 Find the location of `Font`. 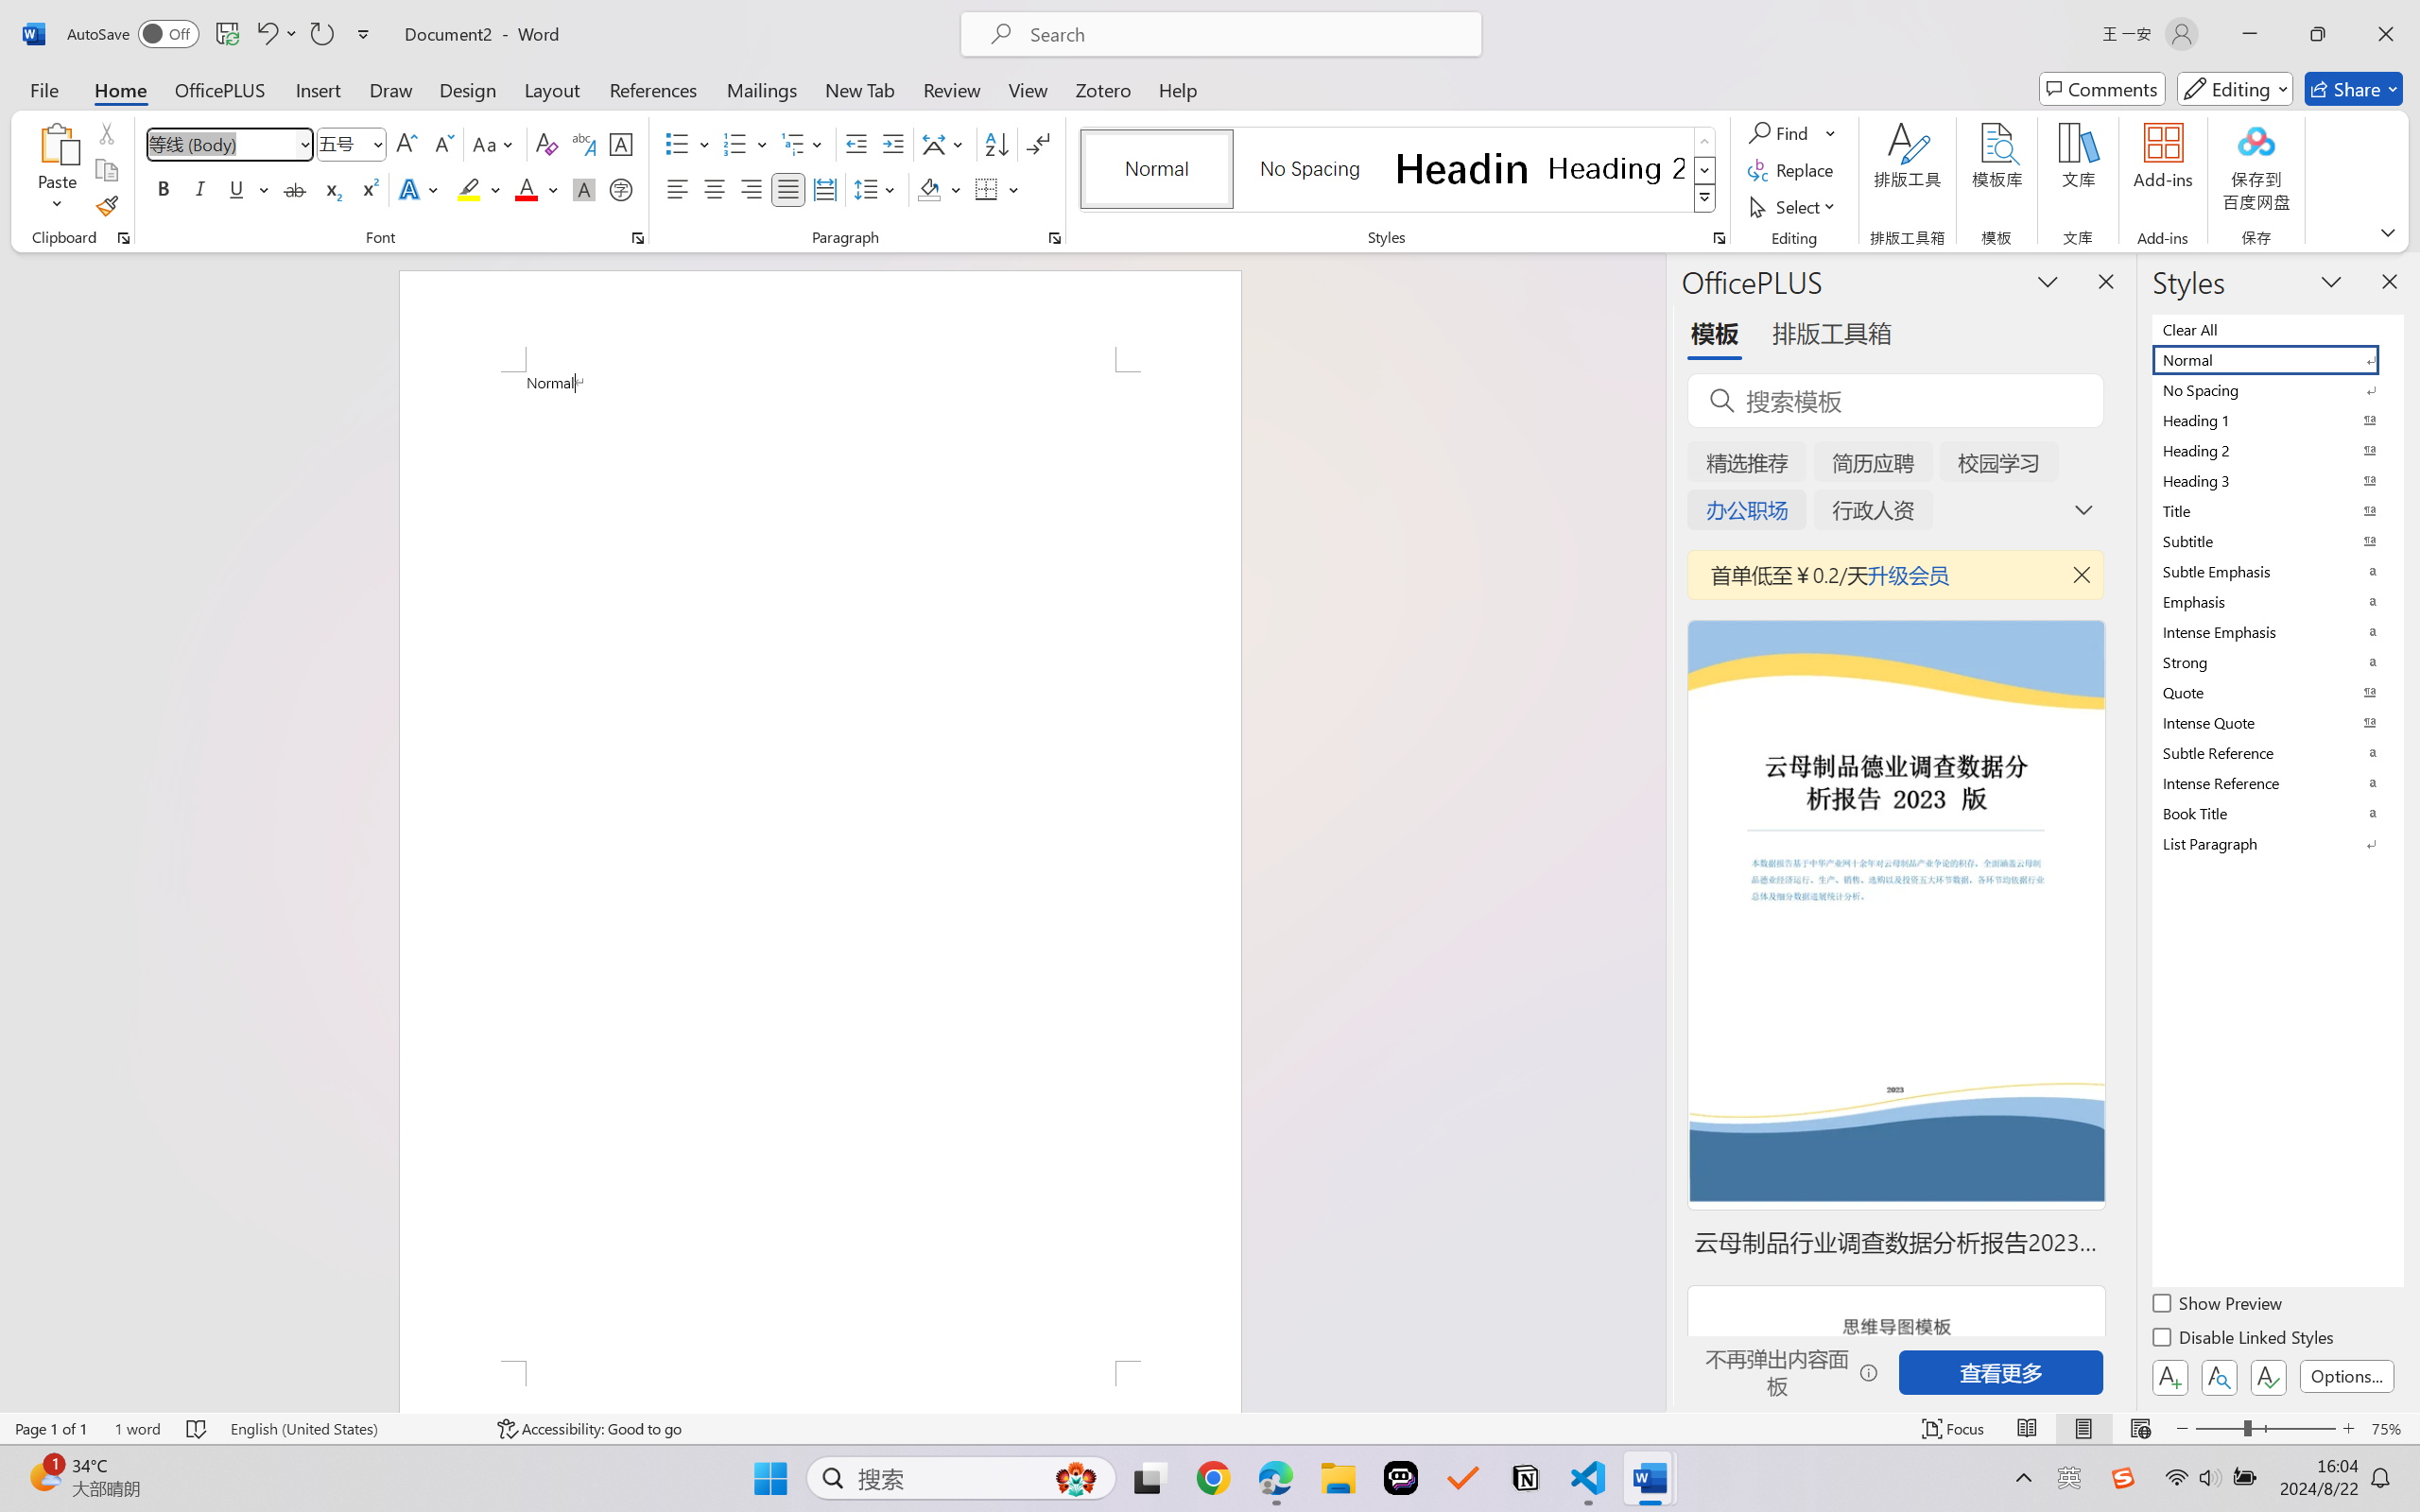

Font is located at coordinates (231, 144).